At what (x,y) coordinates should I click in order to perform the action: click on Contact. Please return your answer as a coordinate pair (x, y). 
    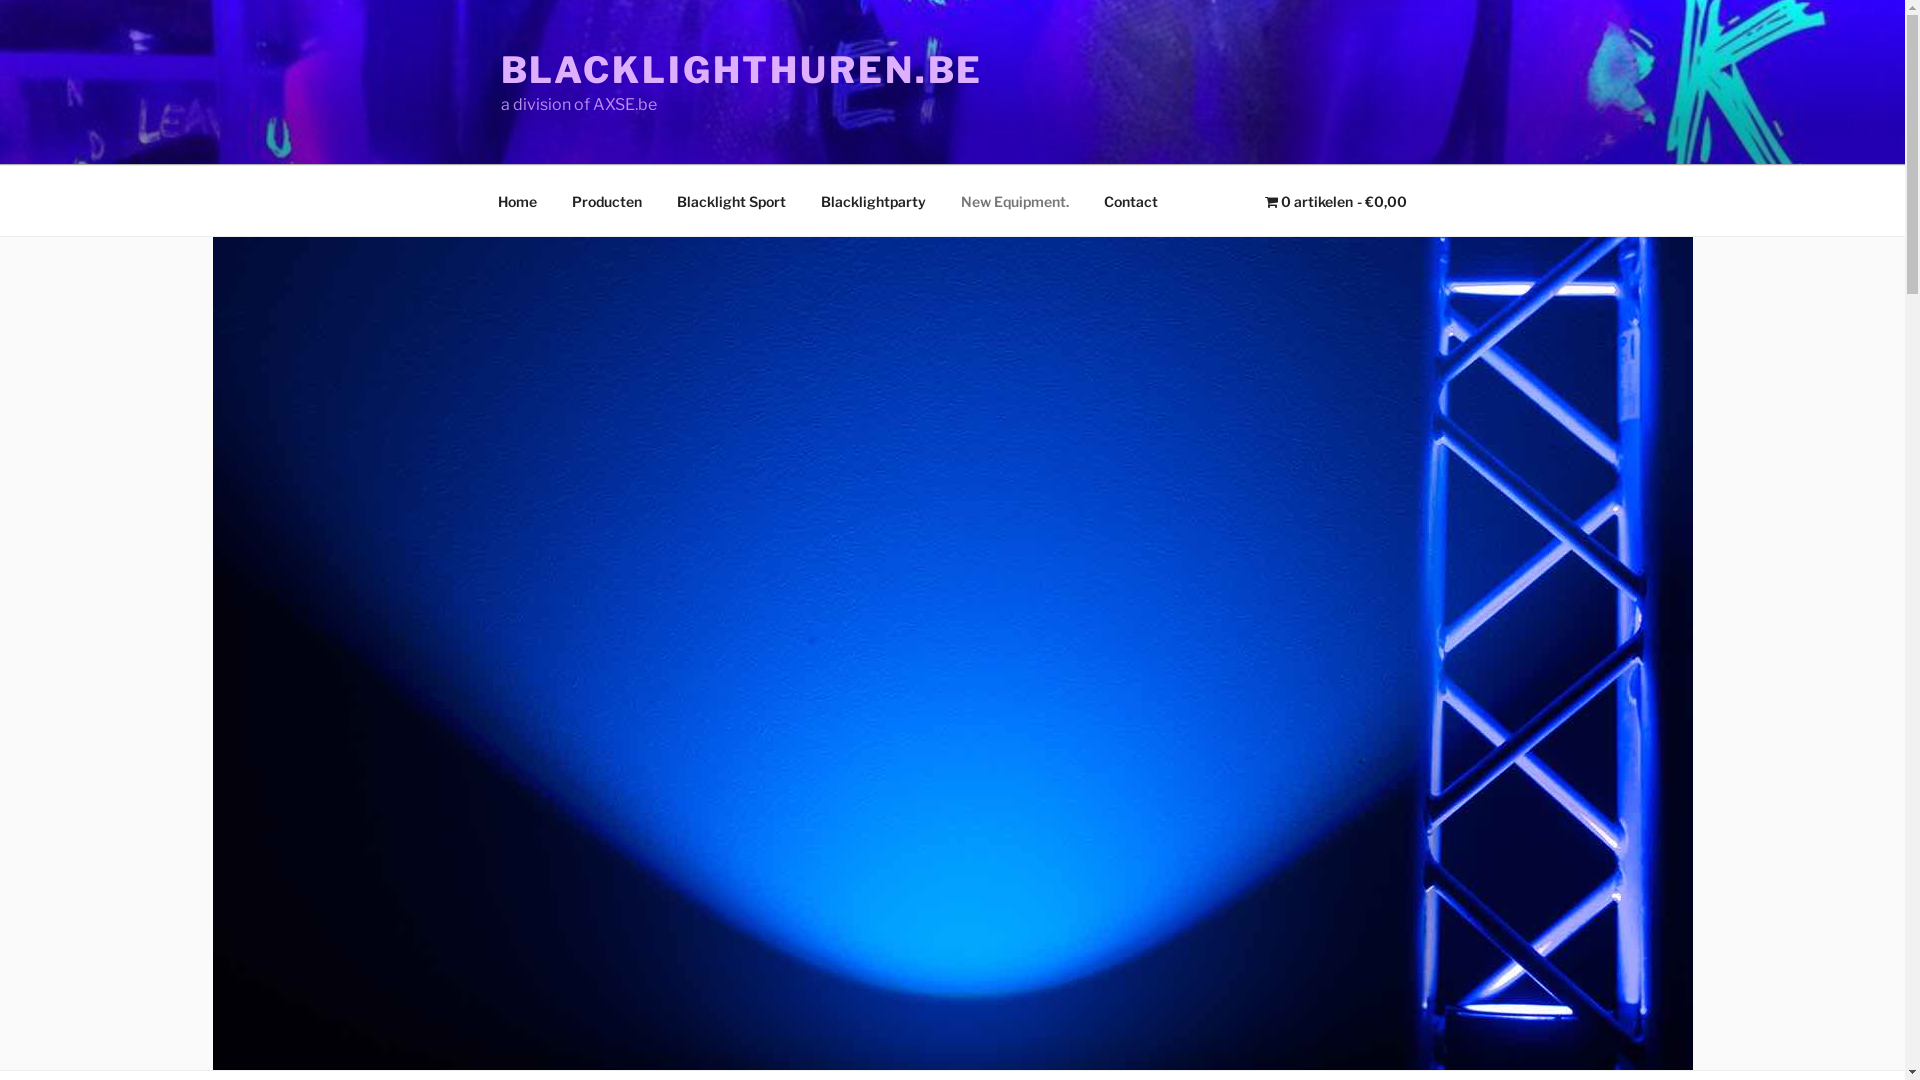
    Looking at the image, I should click on (1130, 200).